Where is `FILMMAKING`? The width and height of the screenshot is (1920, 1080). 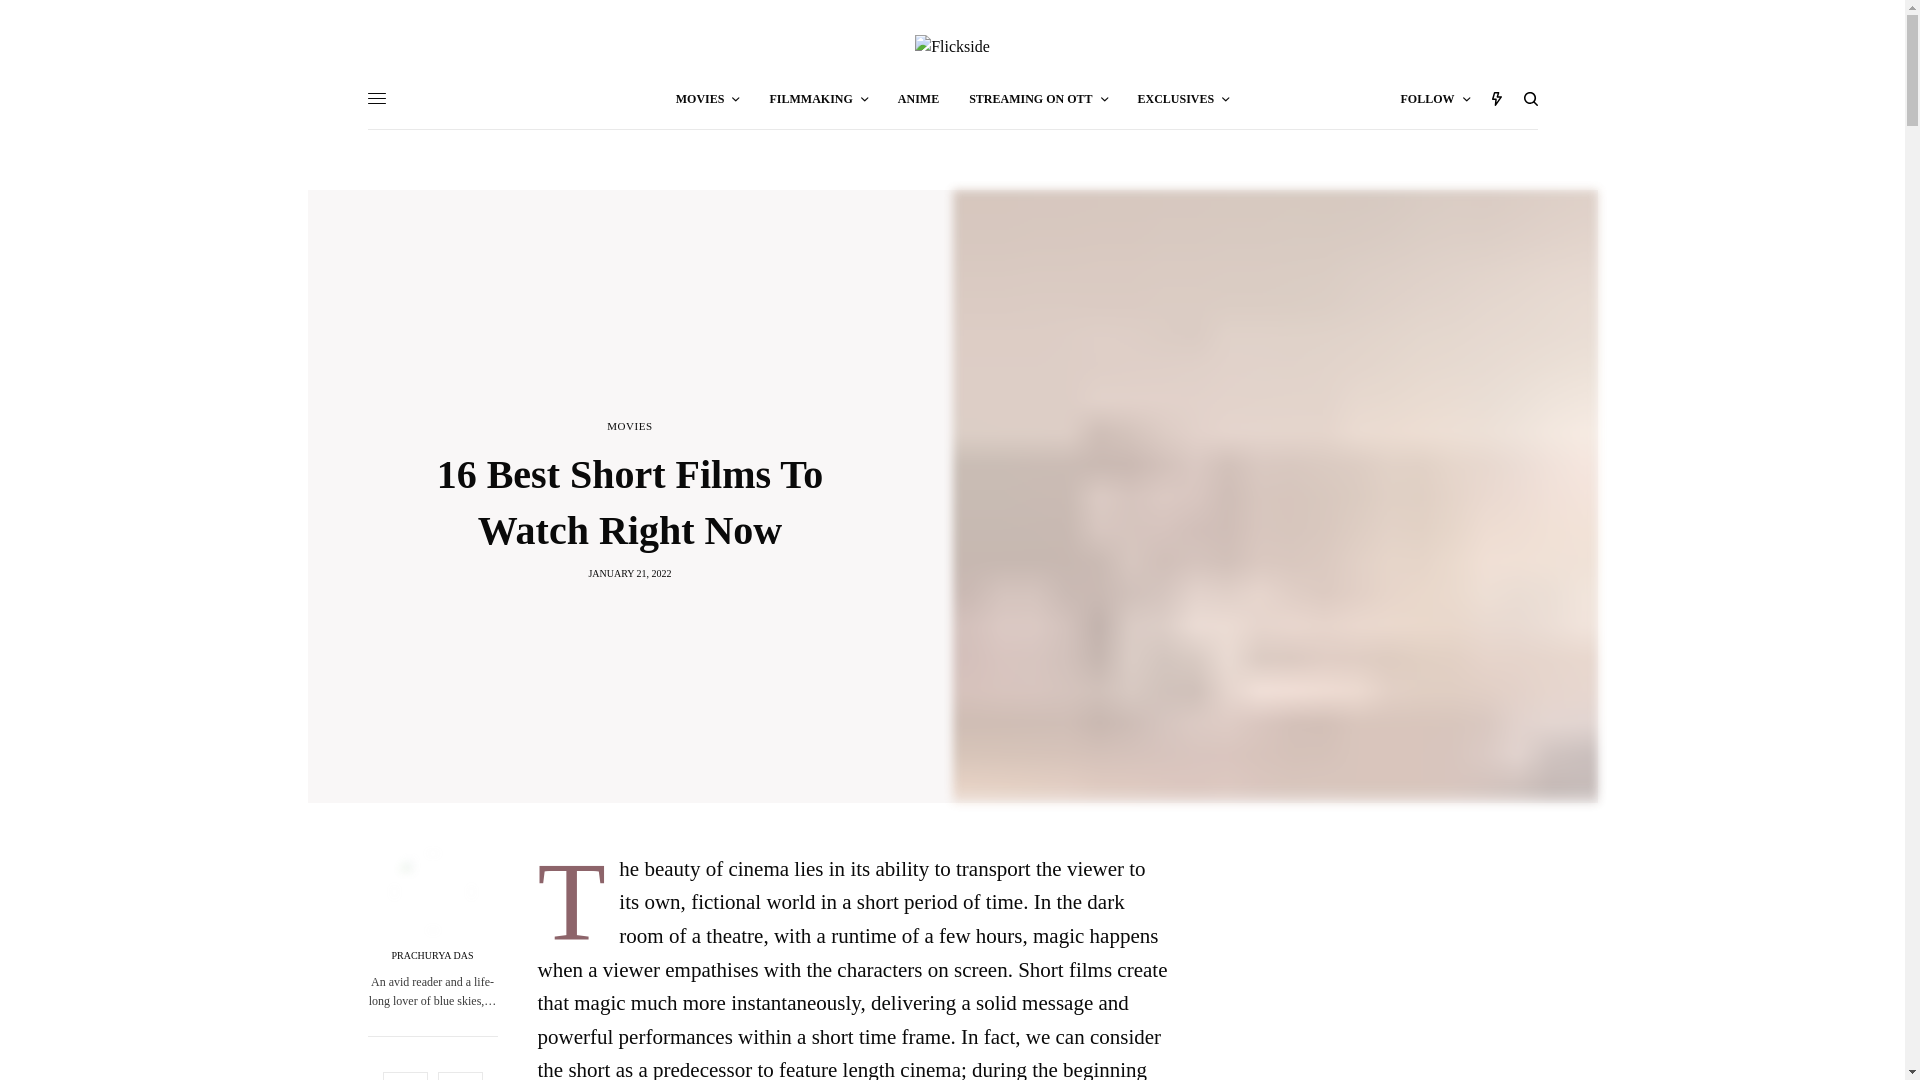 FILMMAKING is located at coordinates (818, 98).